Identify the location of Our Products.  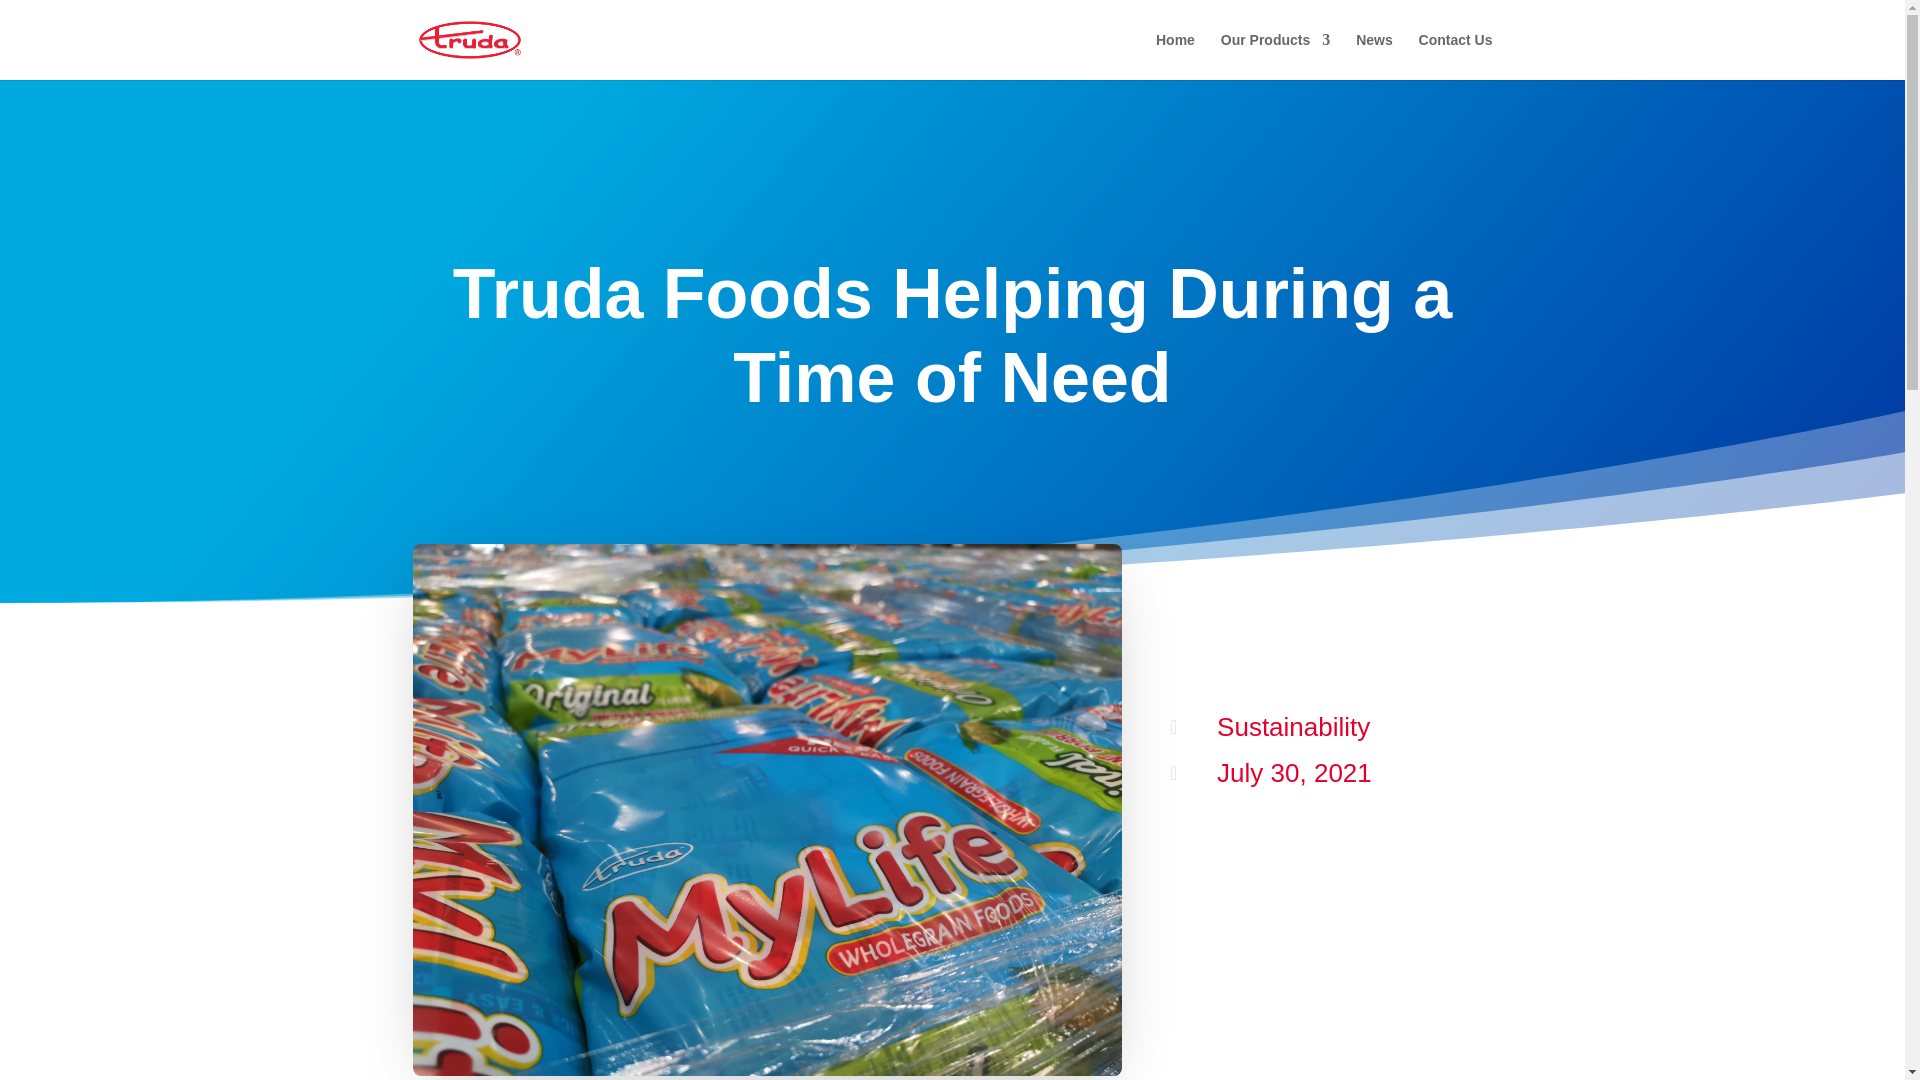
(1276, 56).